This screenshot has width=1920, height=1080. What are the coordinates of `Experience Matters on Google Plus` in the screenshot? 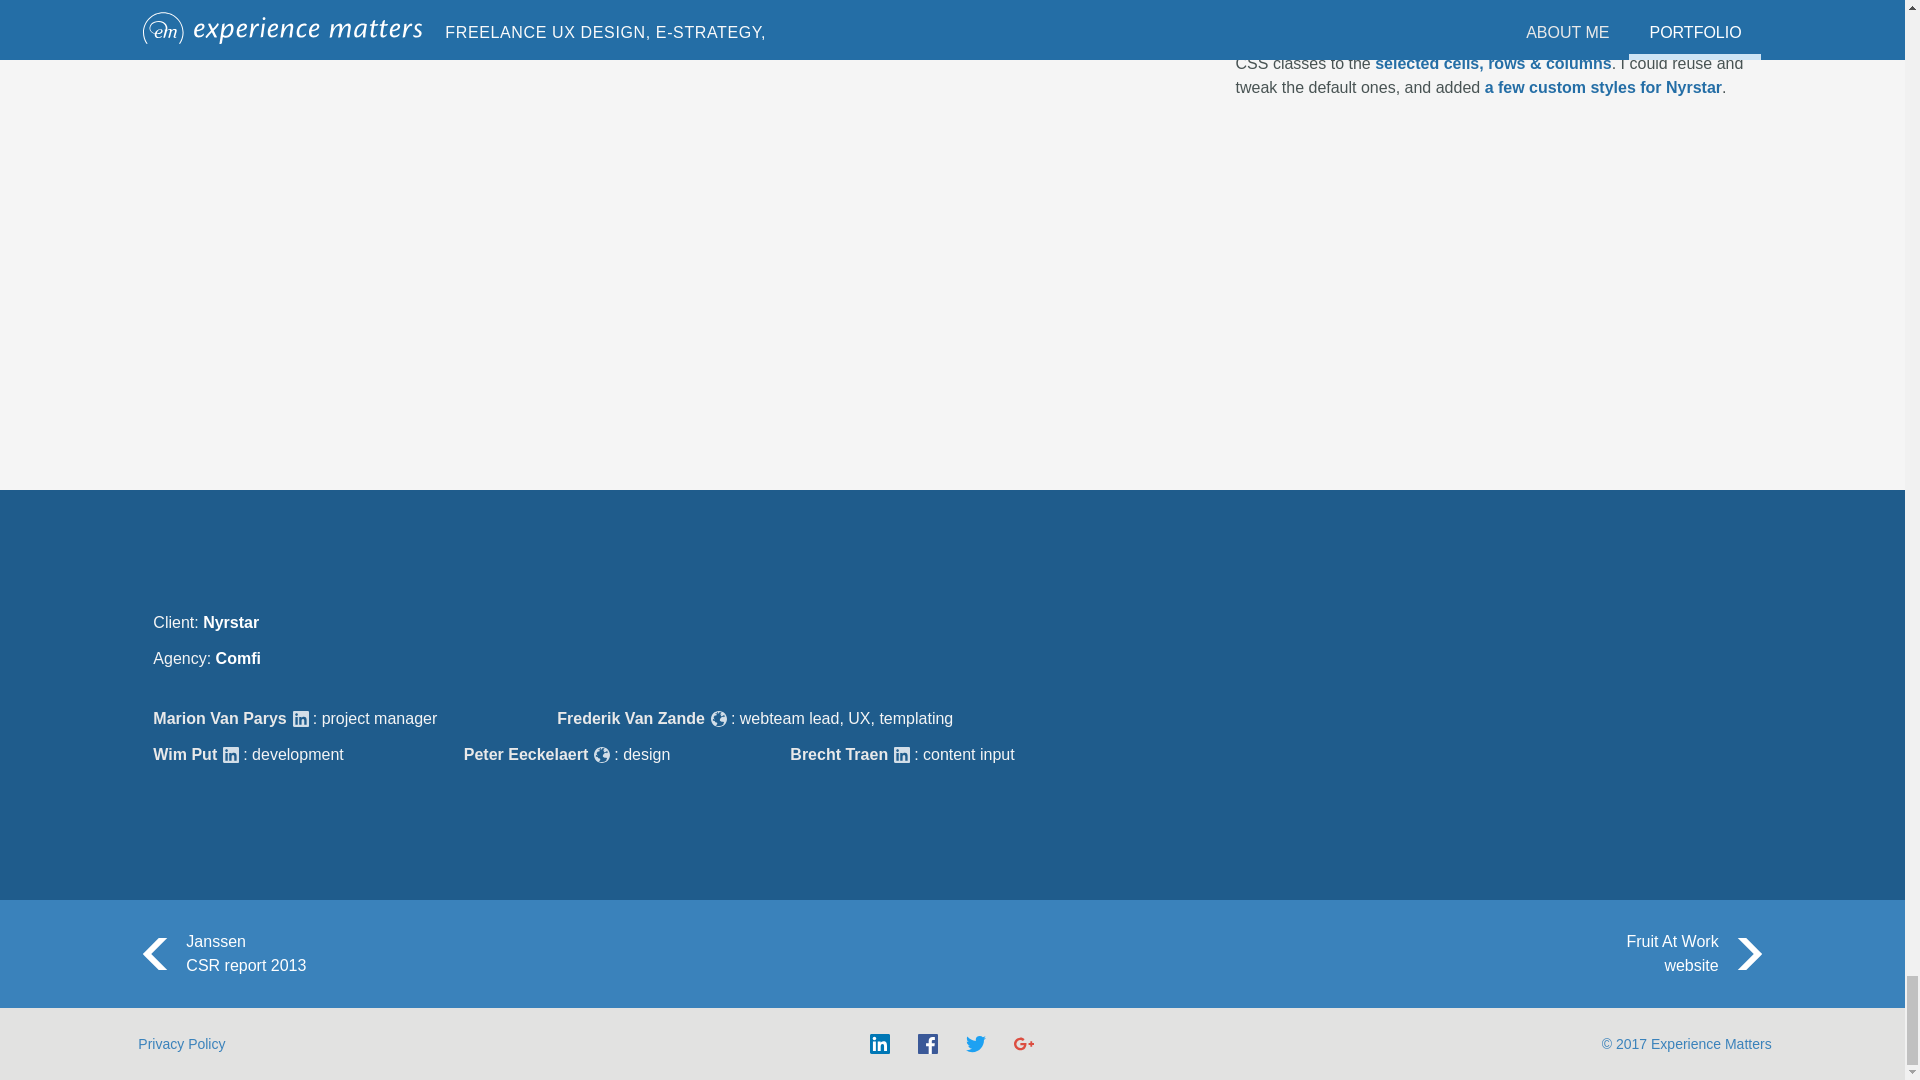 It's located at (1024, 1044).